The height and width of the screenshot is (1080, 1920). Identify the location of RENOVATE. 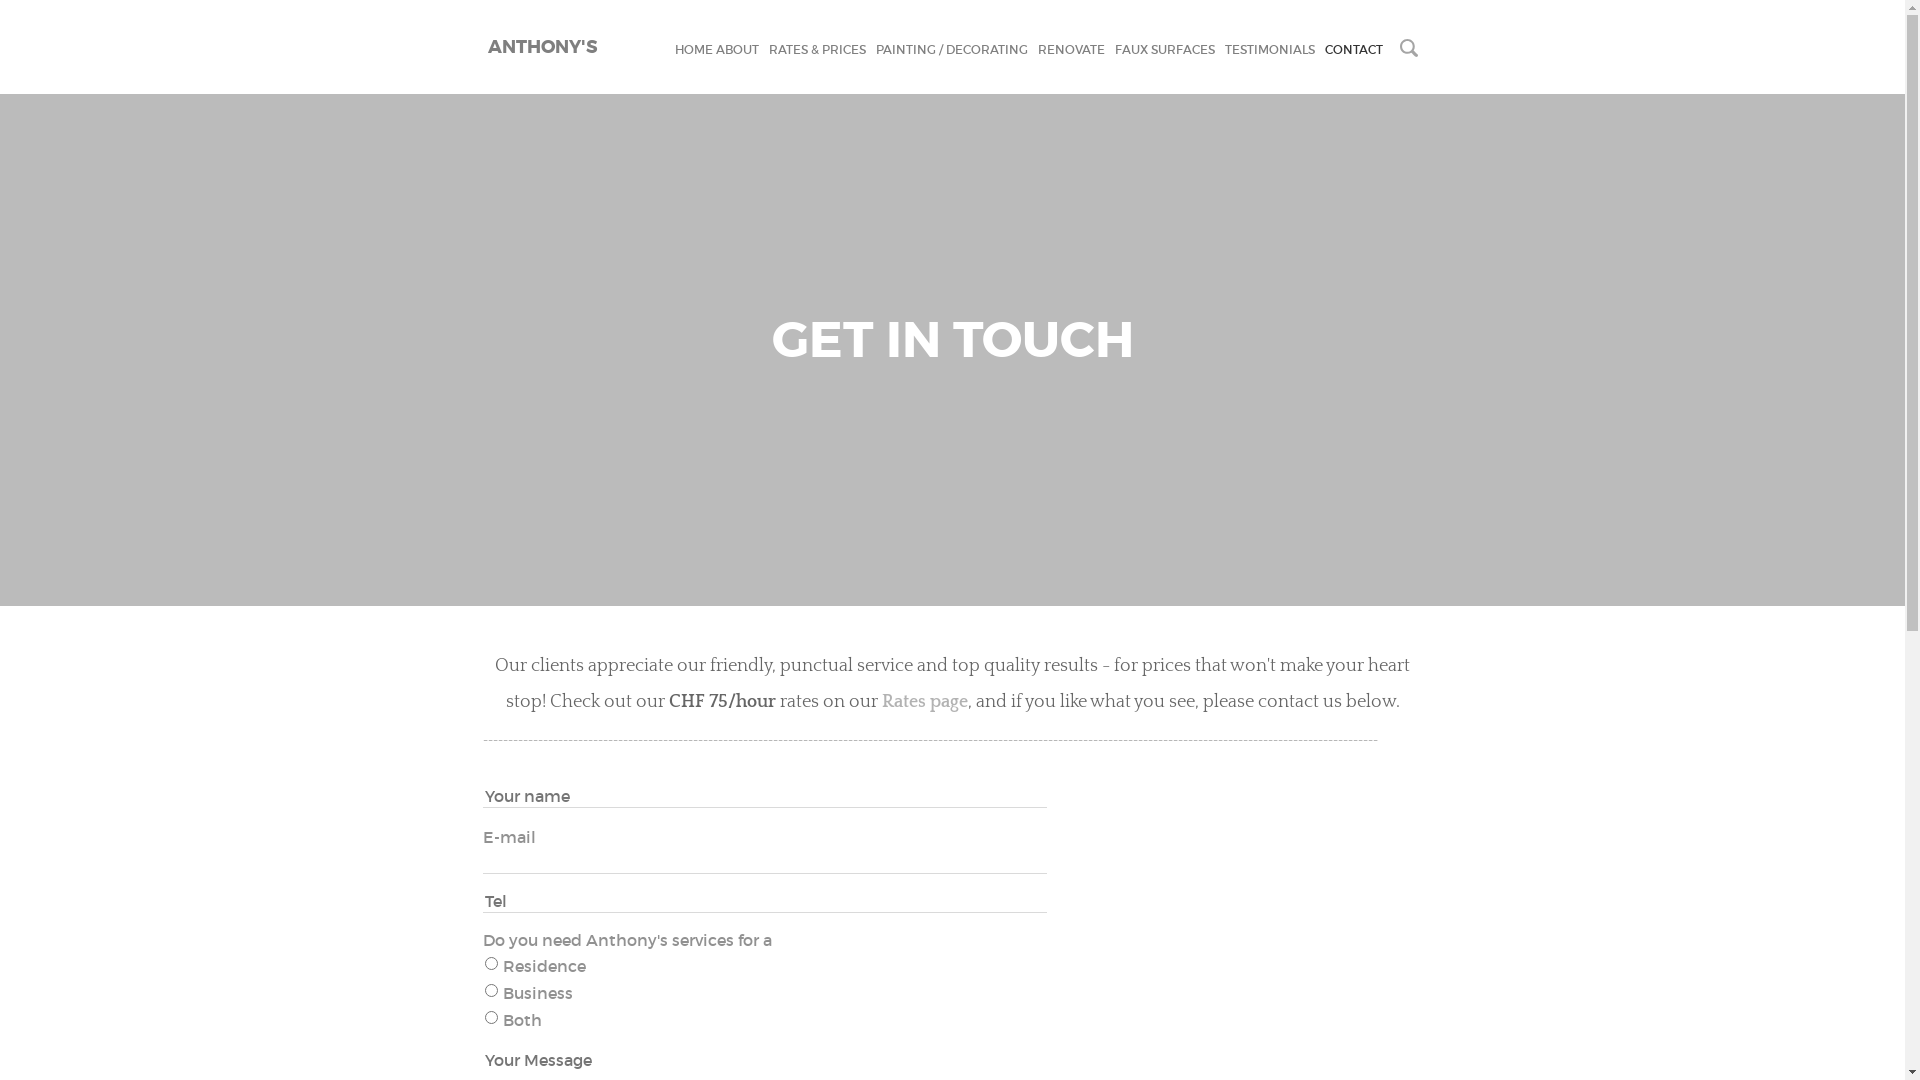
(1072, 50).